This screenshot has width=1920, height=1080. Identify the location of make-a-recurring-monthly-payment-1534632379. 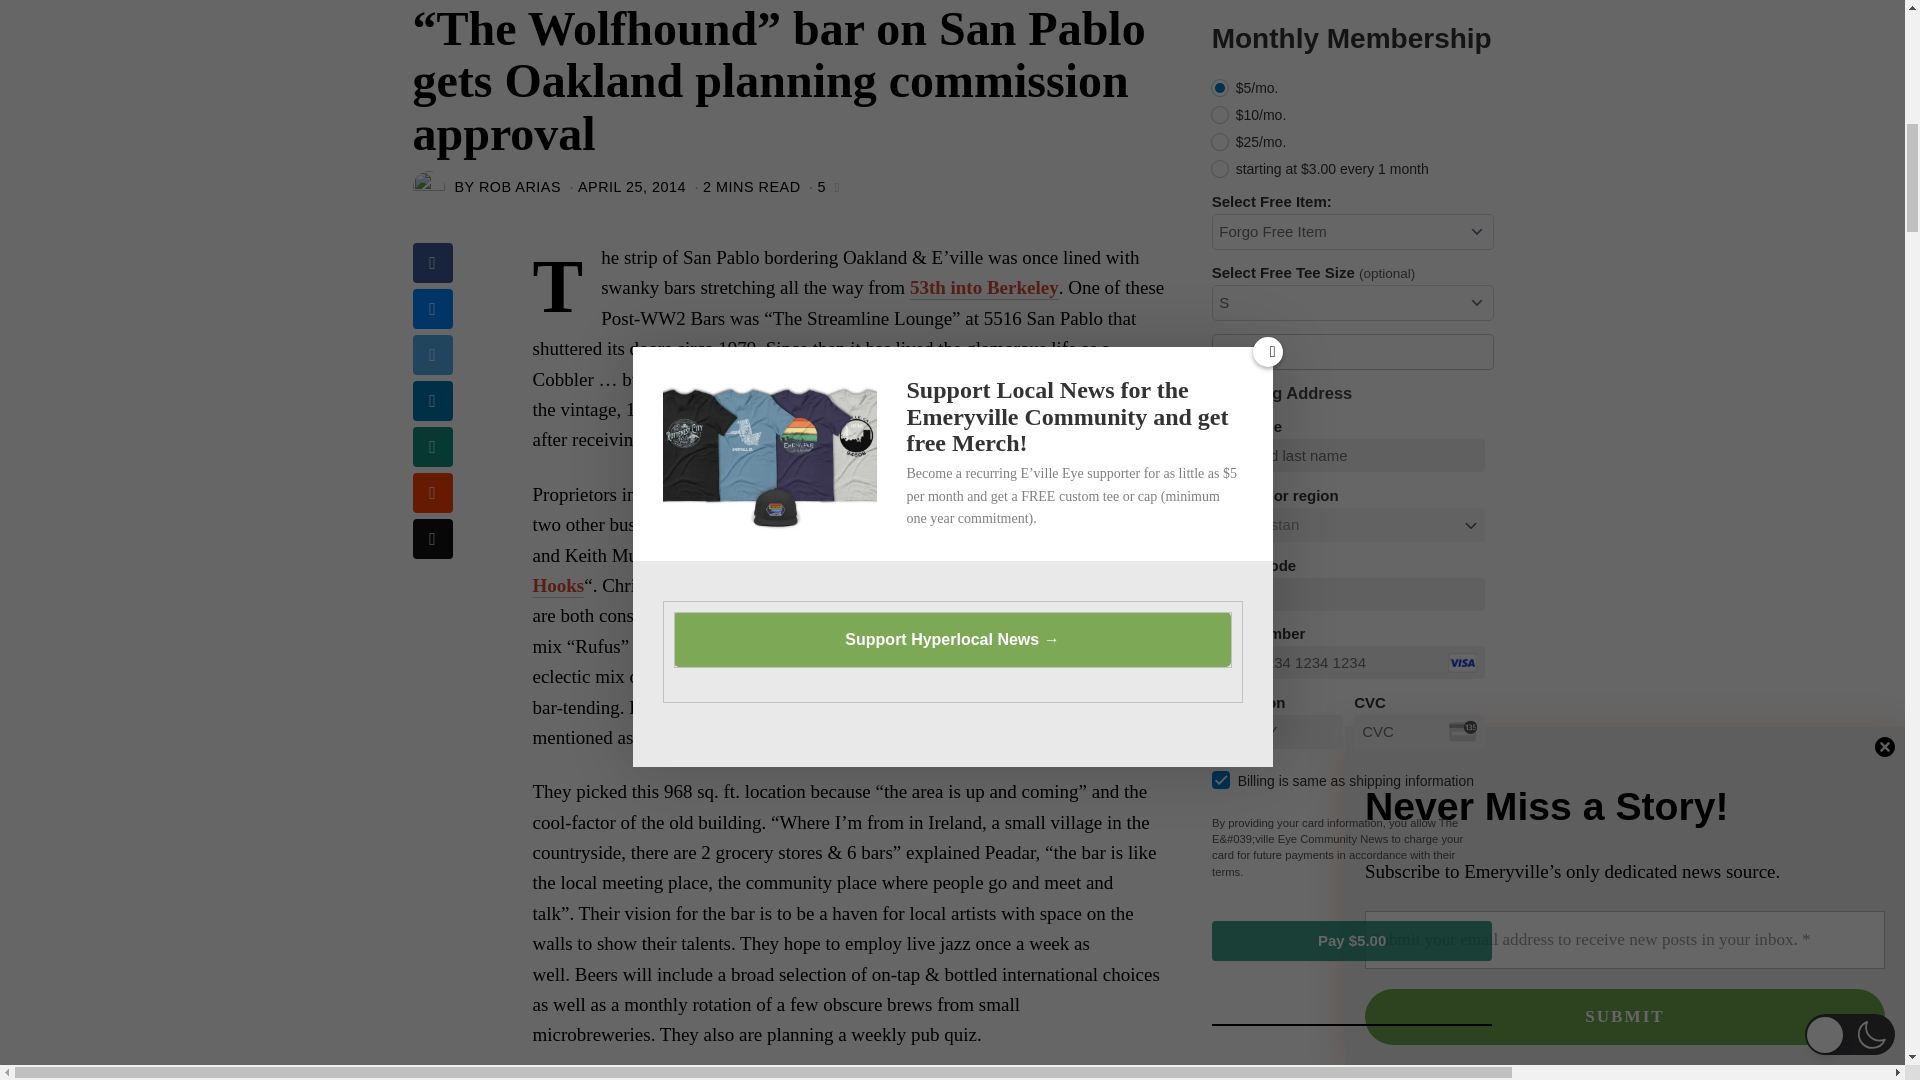
(1220, 88).